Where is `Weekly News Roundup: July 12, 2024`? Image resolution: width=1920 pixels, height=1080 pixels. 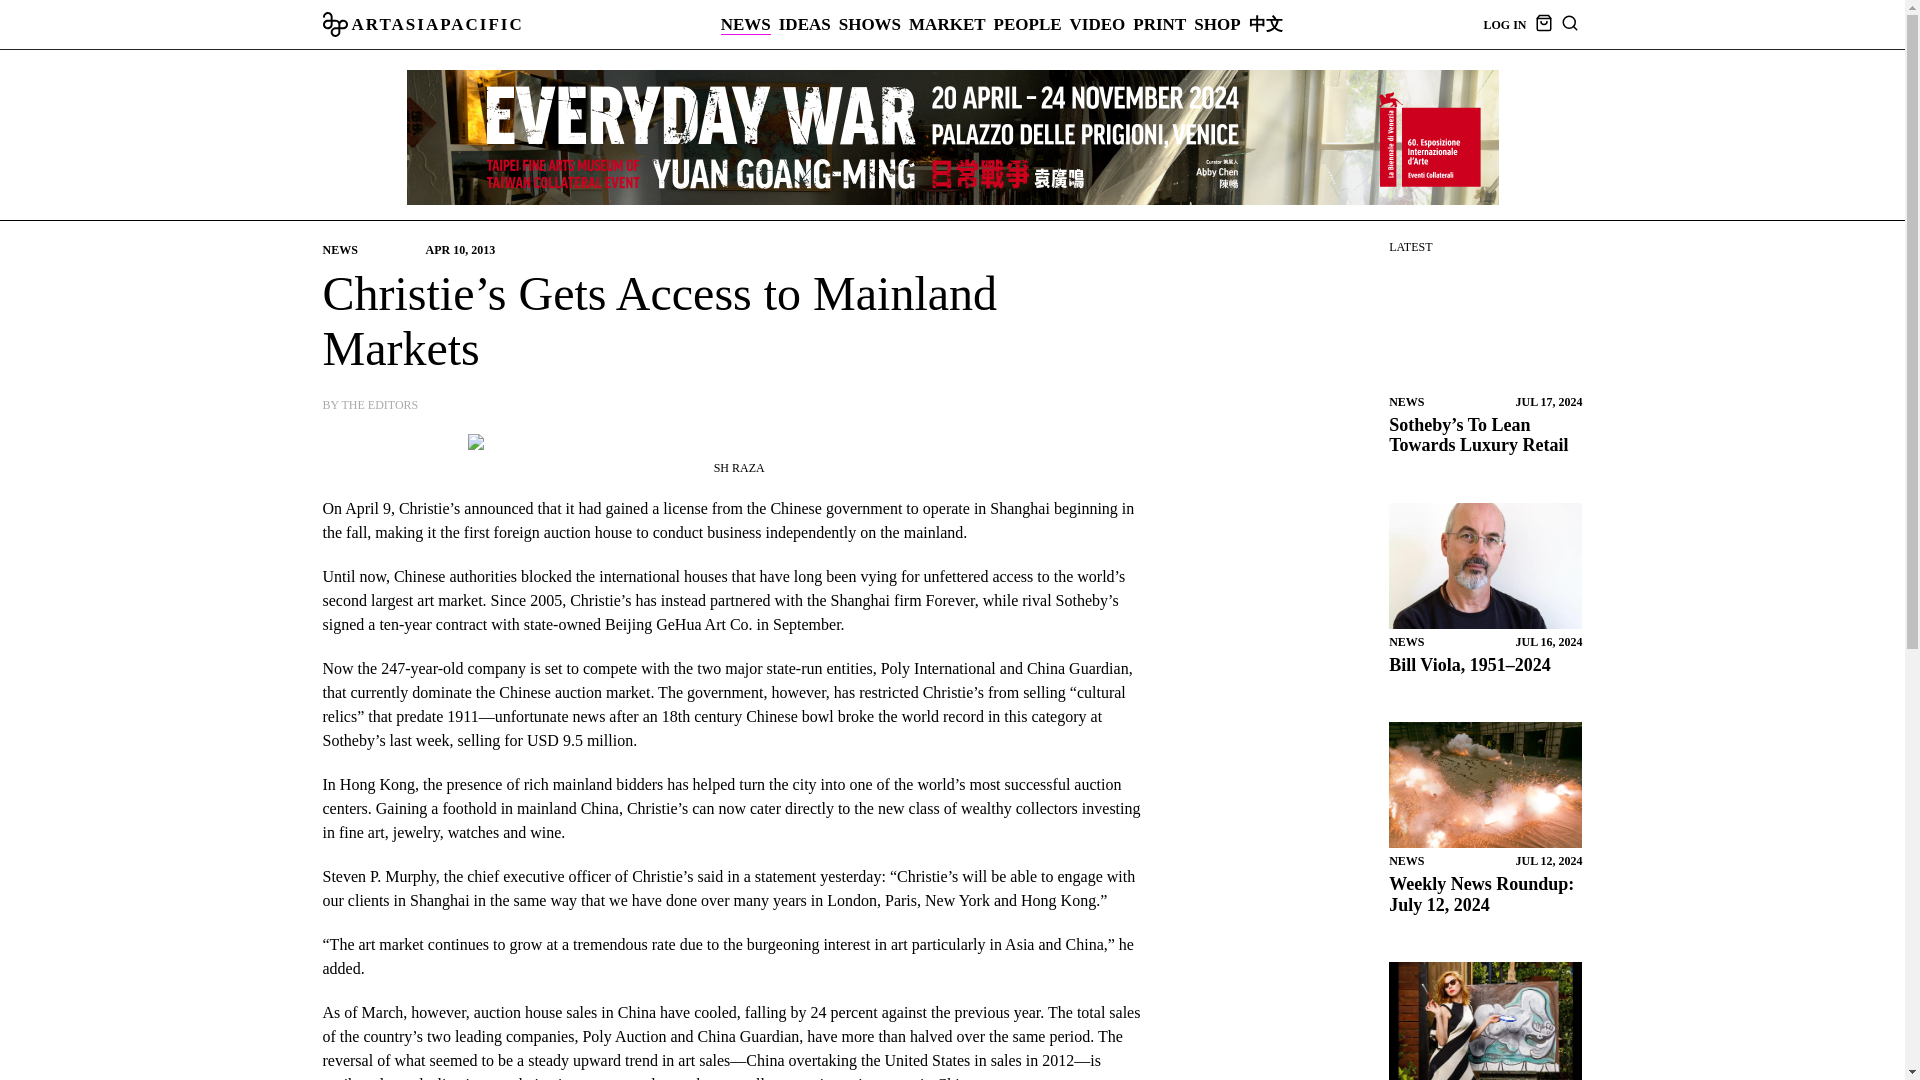
Weekly News Roundup: July 12, 2024 is located at coordinates (1481, 894).